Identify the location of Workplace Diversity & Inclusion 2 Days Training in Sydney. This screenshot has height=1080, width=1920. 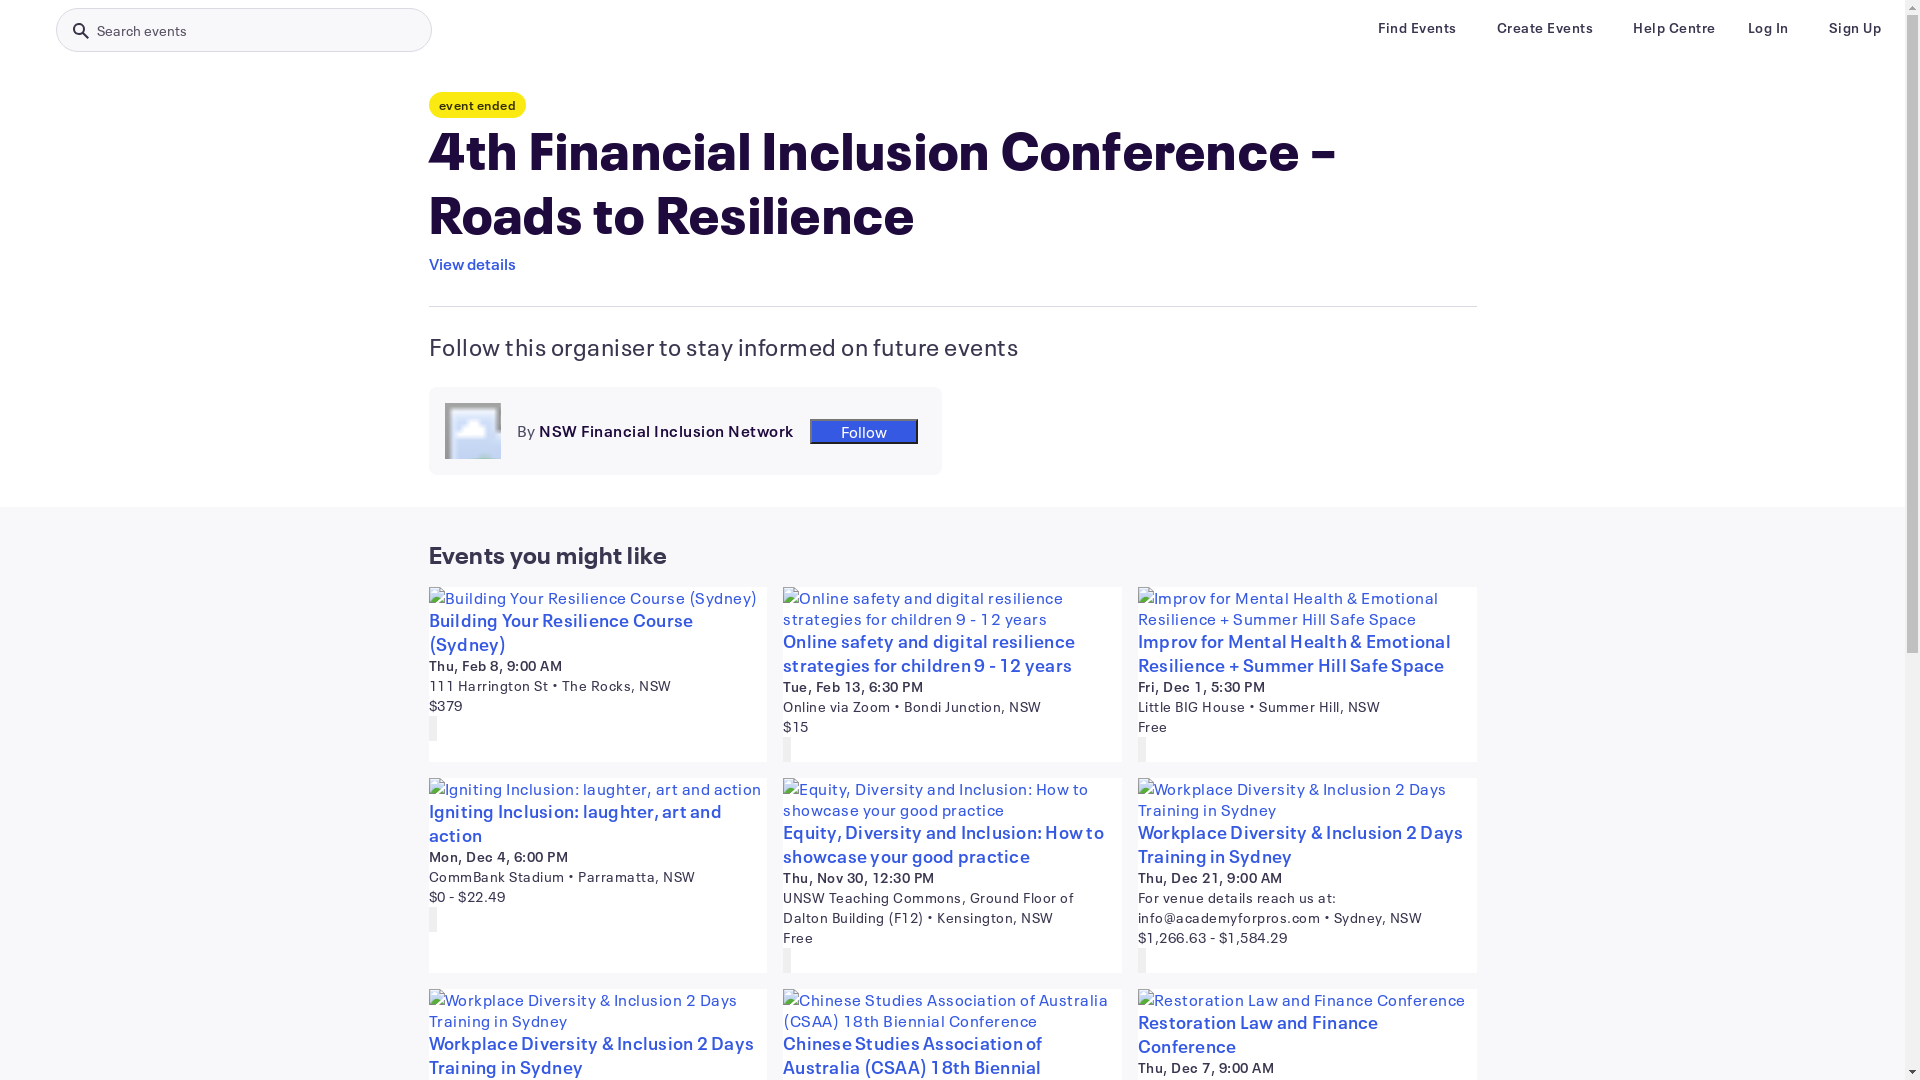
(1308, 844).